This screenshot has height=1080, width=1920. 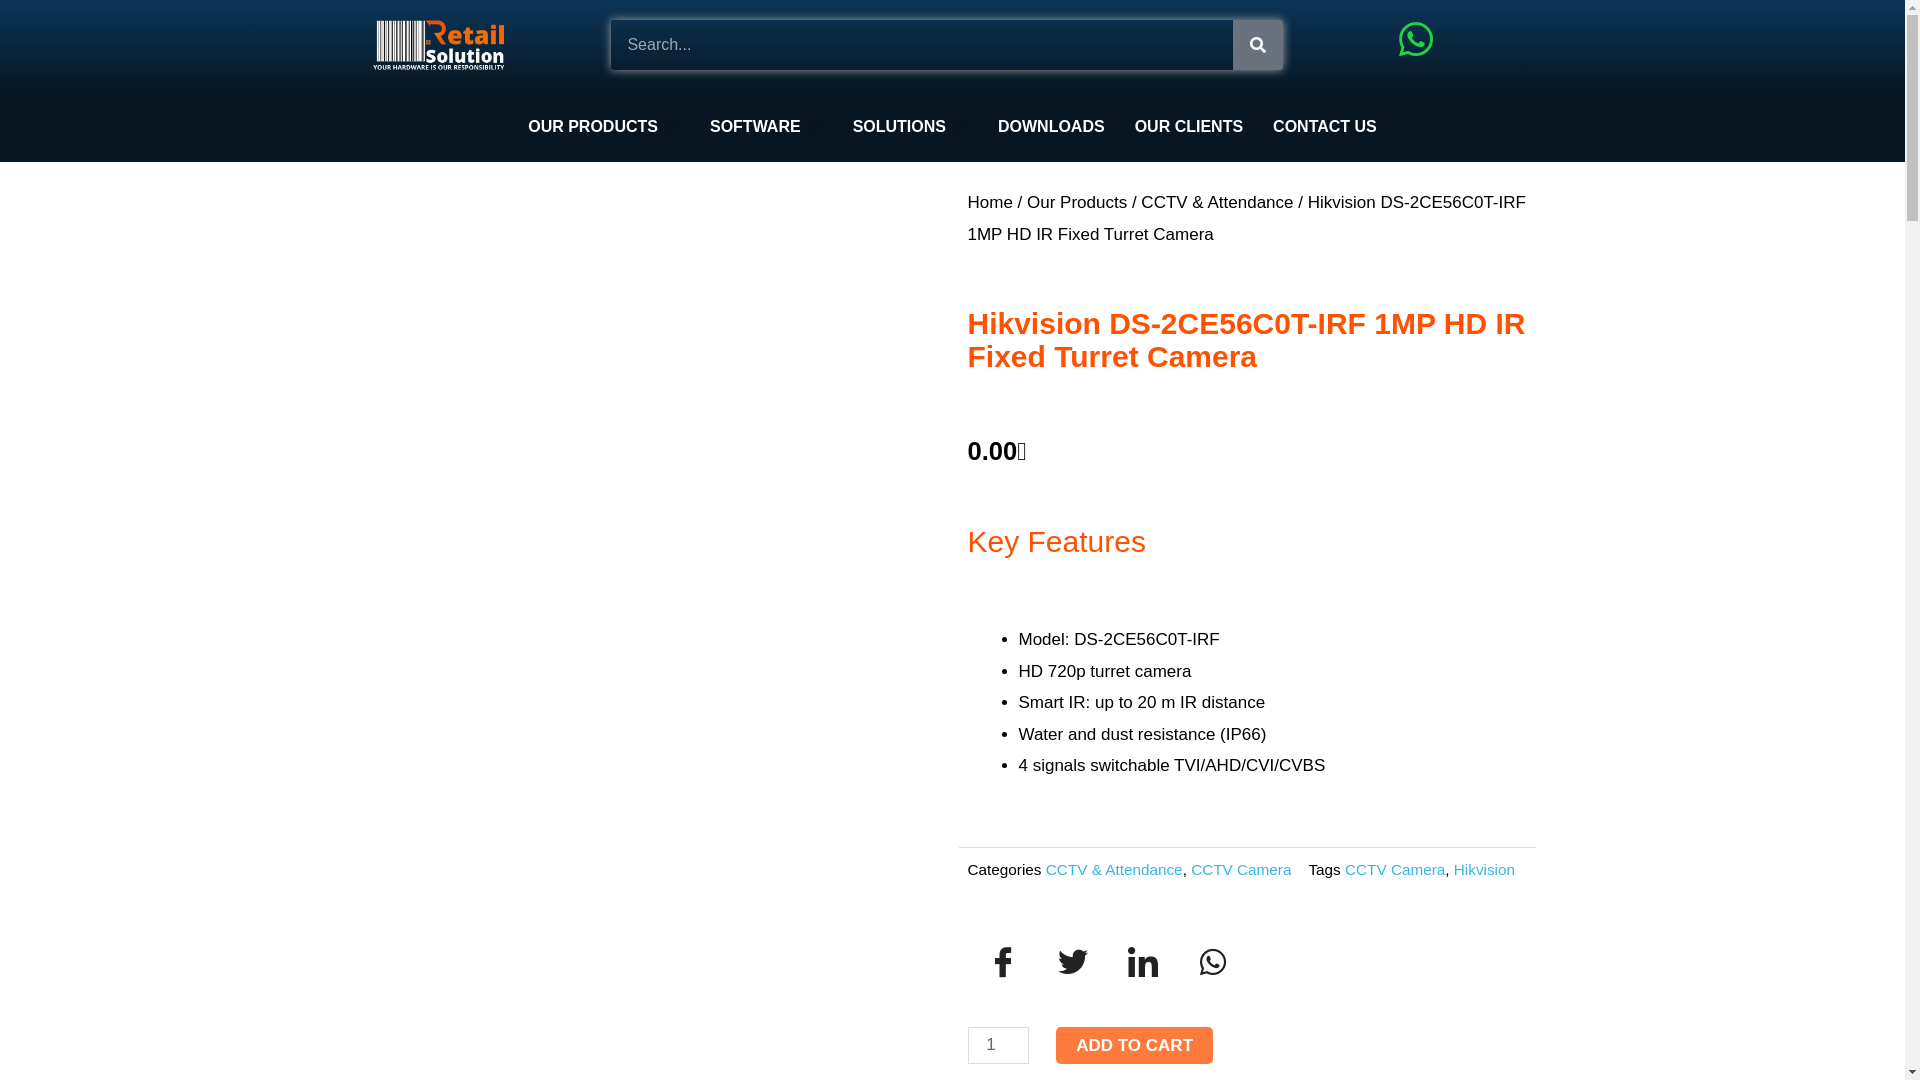 What do you see at coordinates (910, 127) in the screenshot?
I see `SOLUTIONS` at bounding box center [910, 127].